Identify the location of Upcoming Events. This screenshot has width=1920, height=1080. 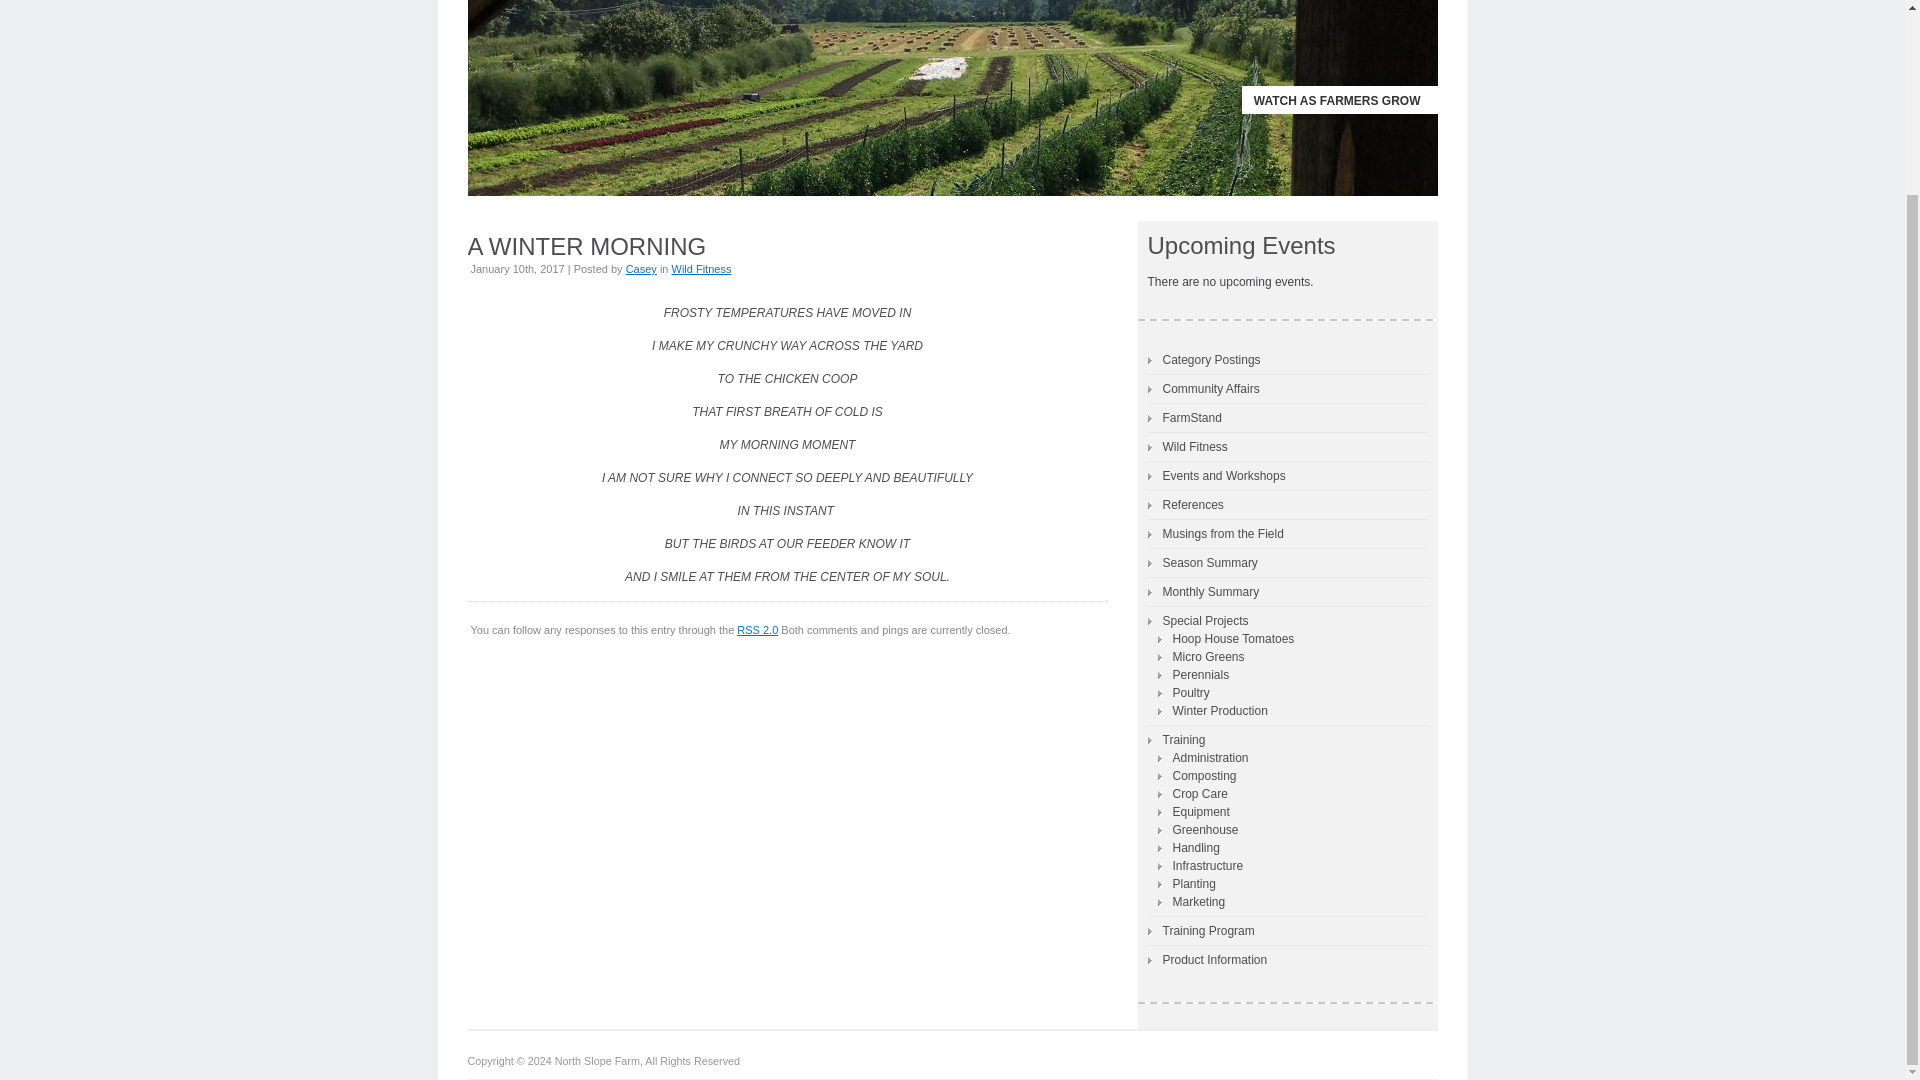
(1242, 246).